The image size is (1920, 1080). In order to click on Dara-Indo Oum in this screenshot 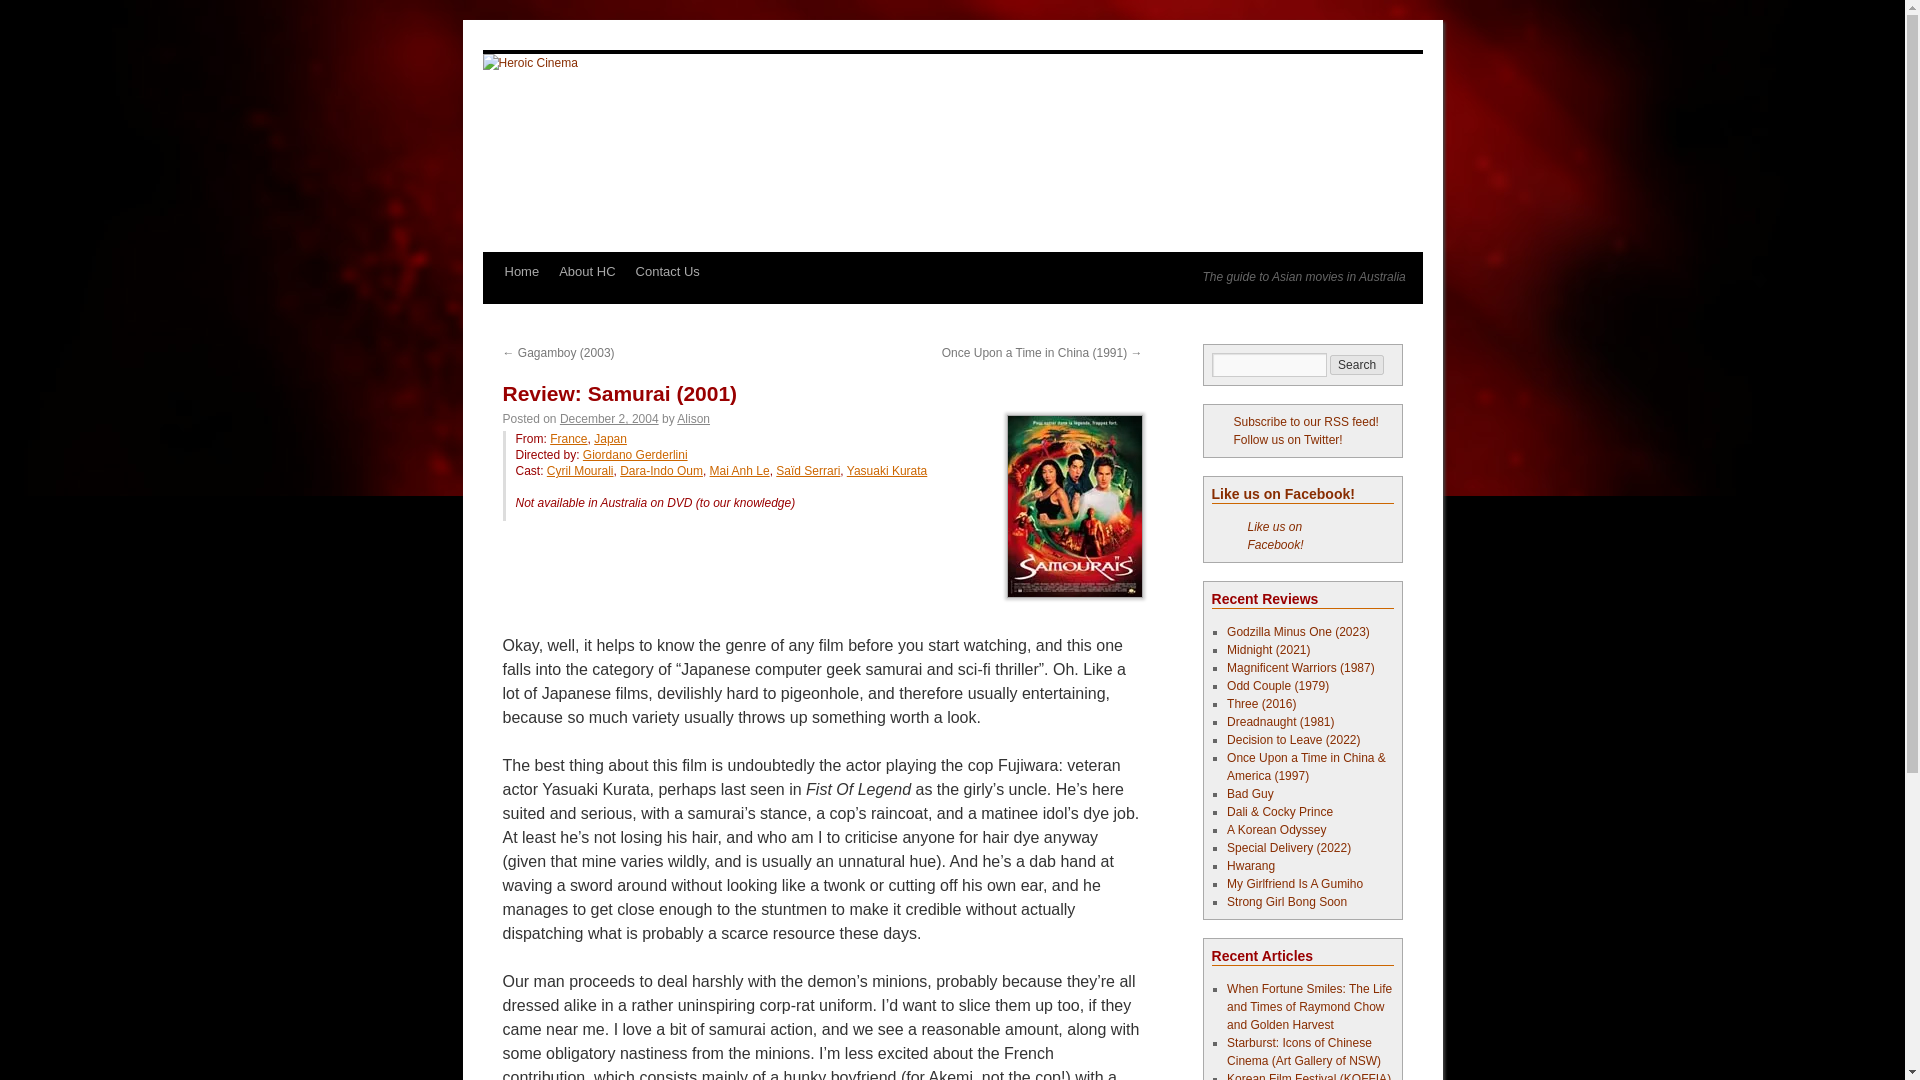, I will do `click(661, 471)`.